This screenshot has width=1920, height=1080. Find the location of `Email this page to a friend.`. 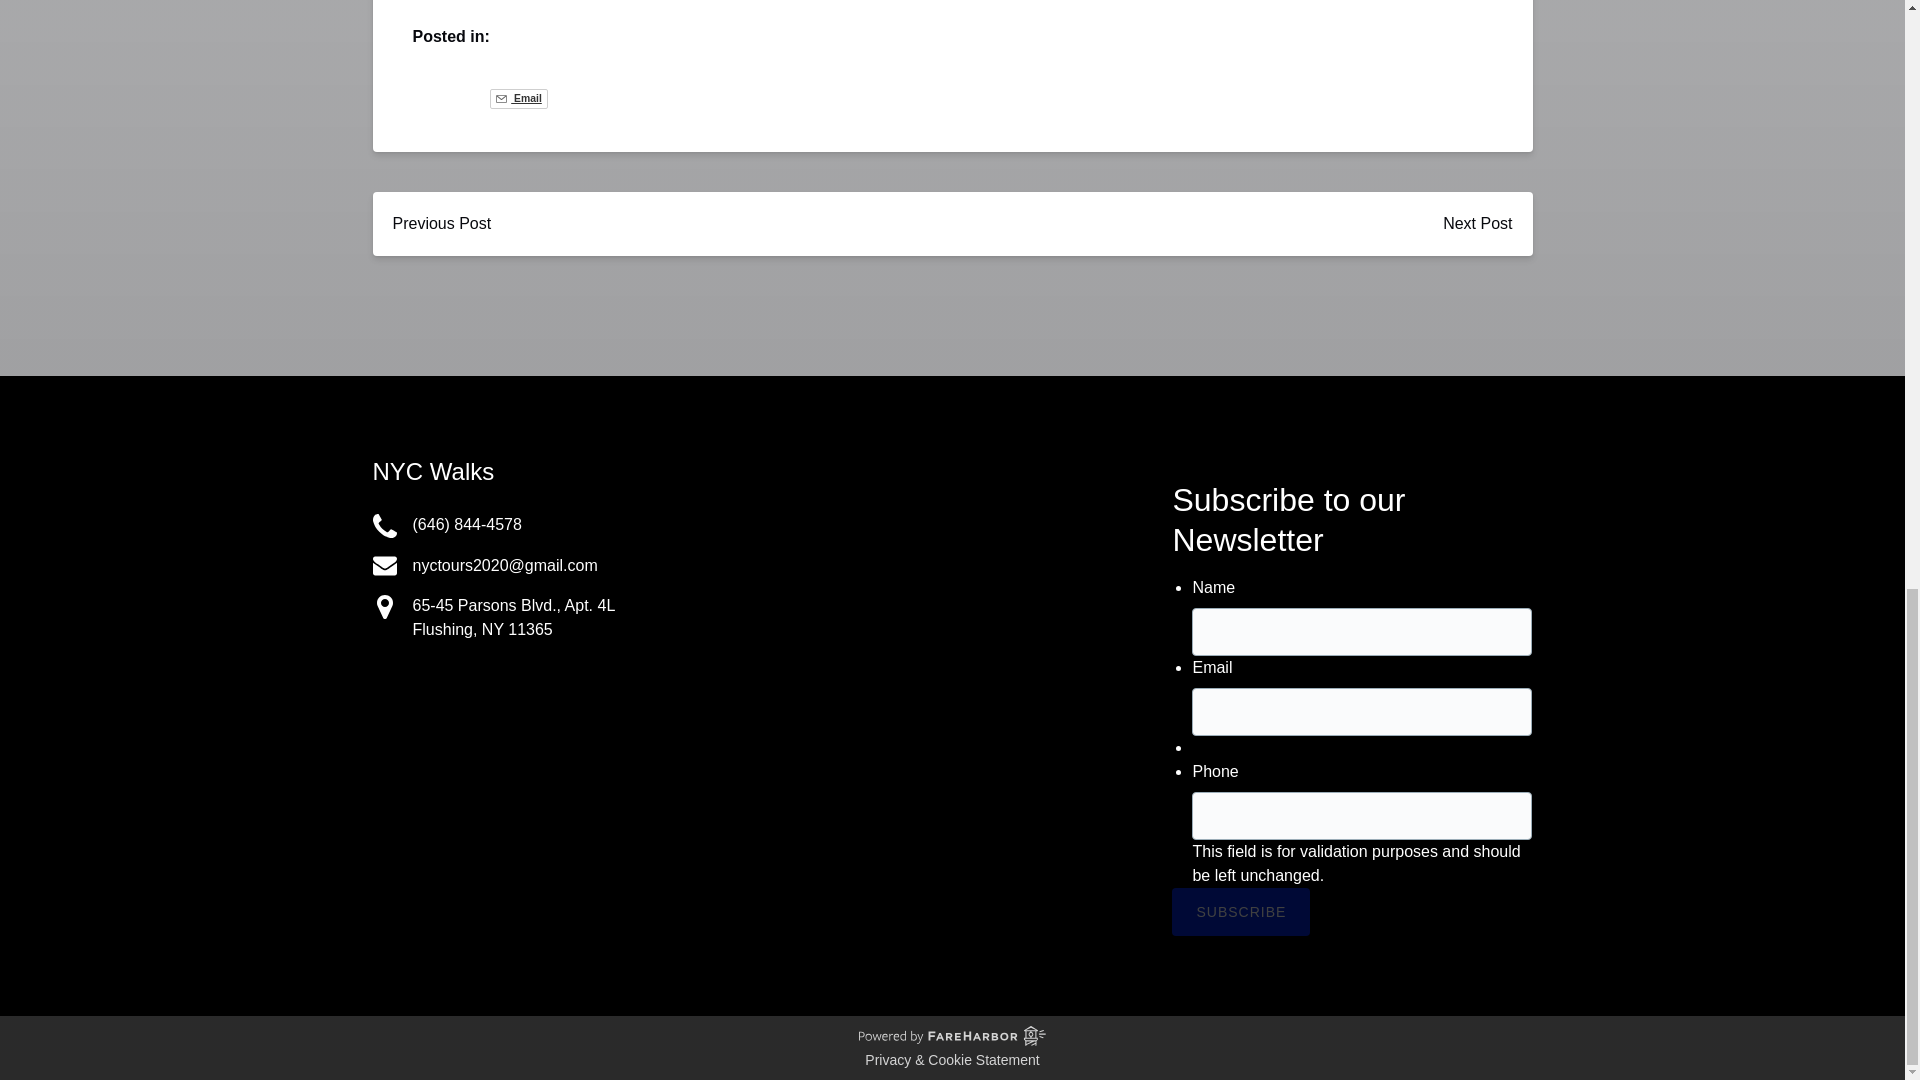

Email this page to a friend. is located at coordinates (518, 98).